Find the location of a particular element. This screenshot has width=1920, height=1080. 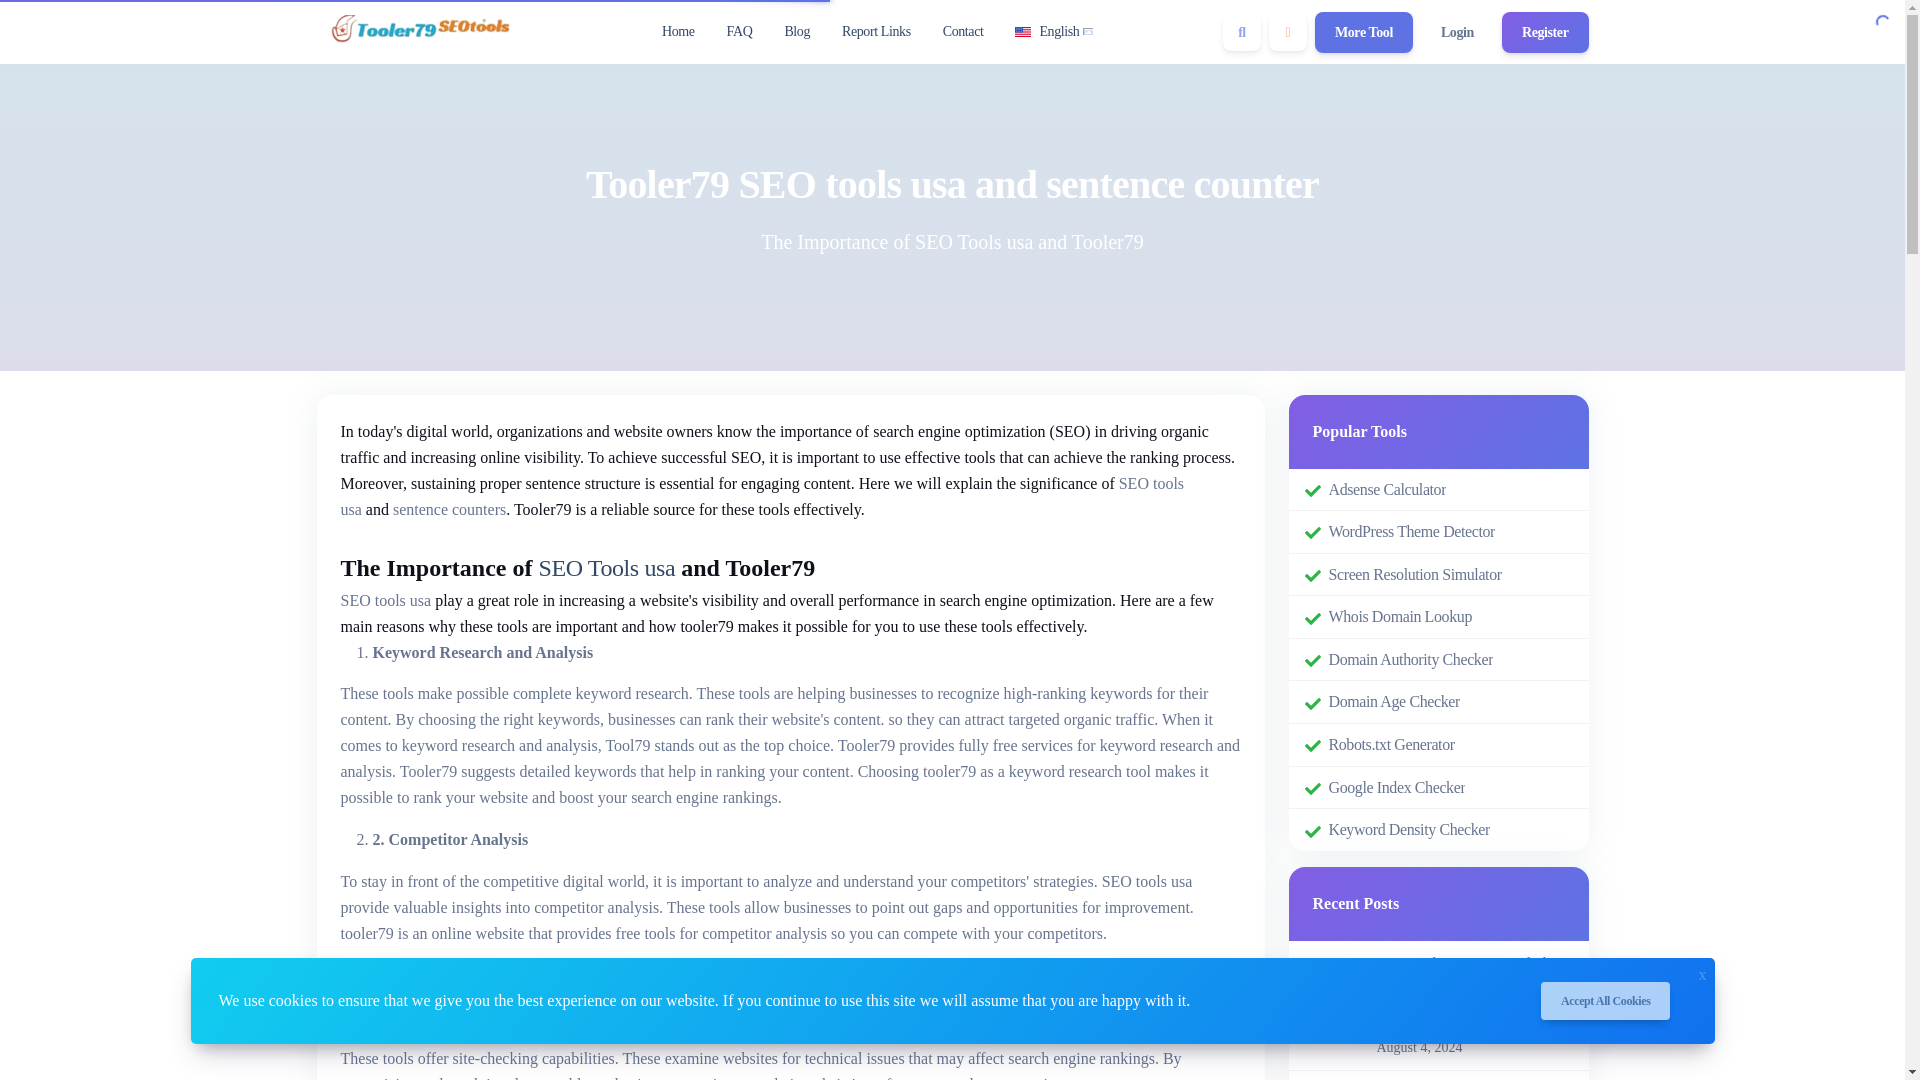

Adsense Calculator is located at coordinates (1386, 489).